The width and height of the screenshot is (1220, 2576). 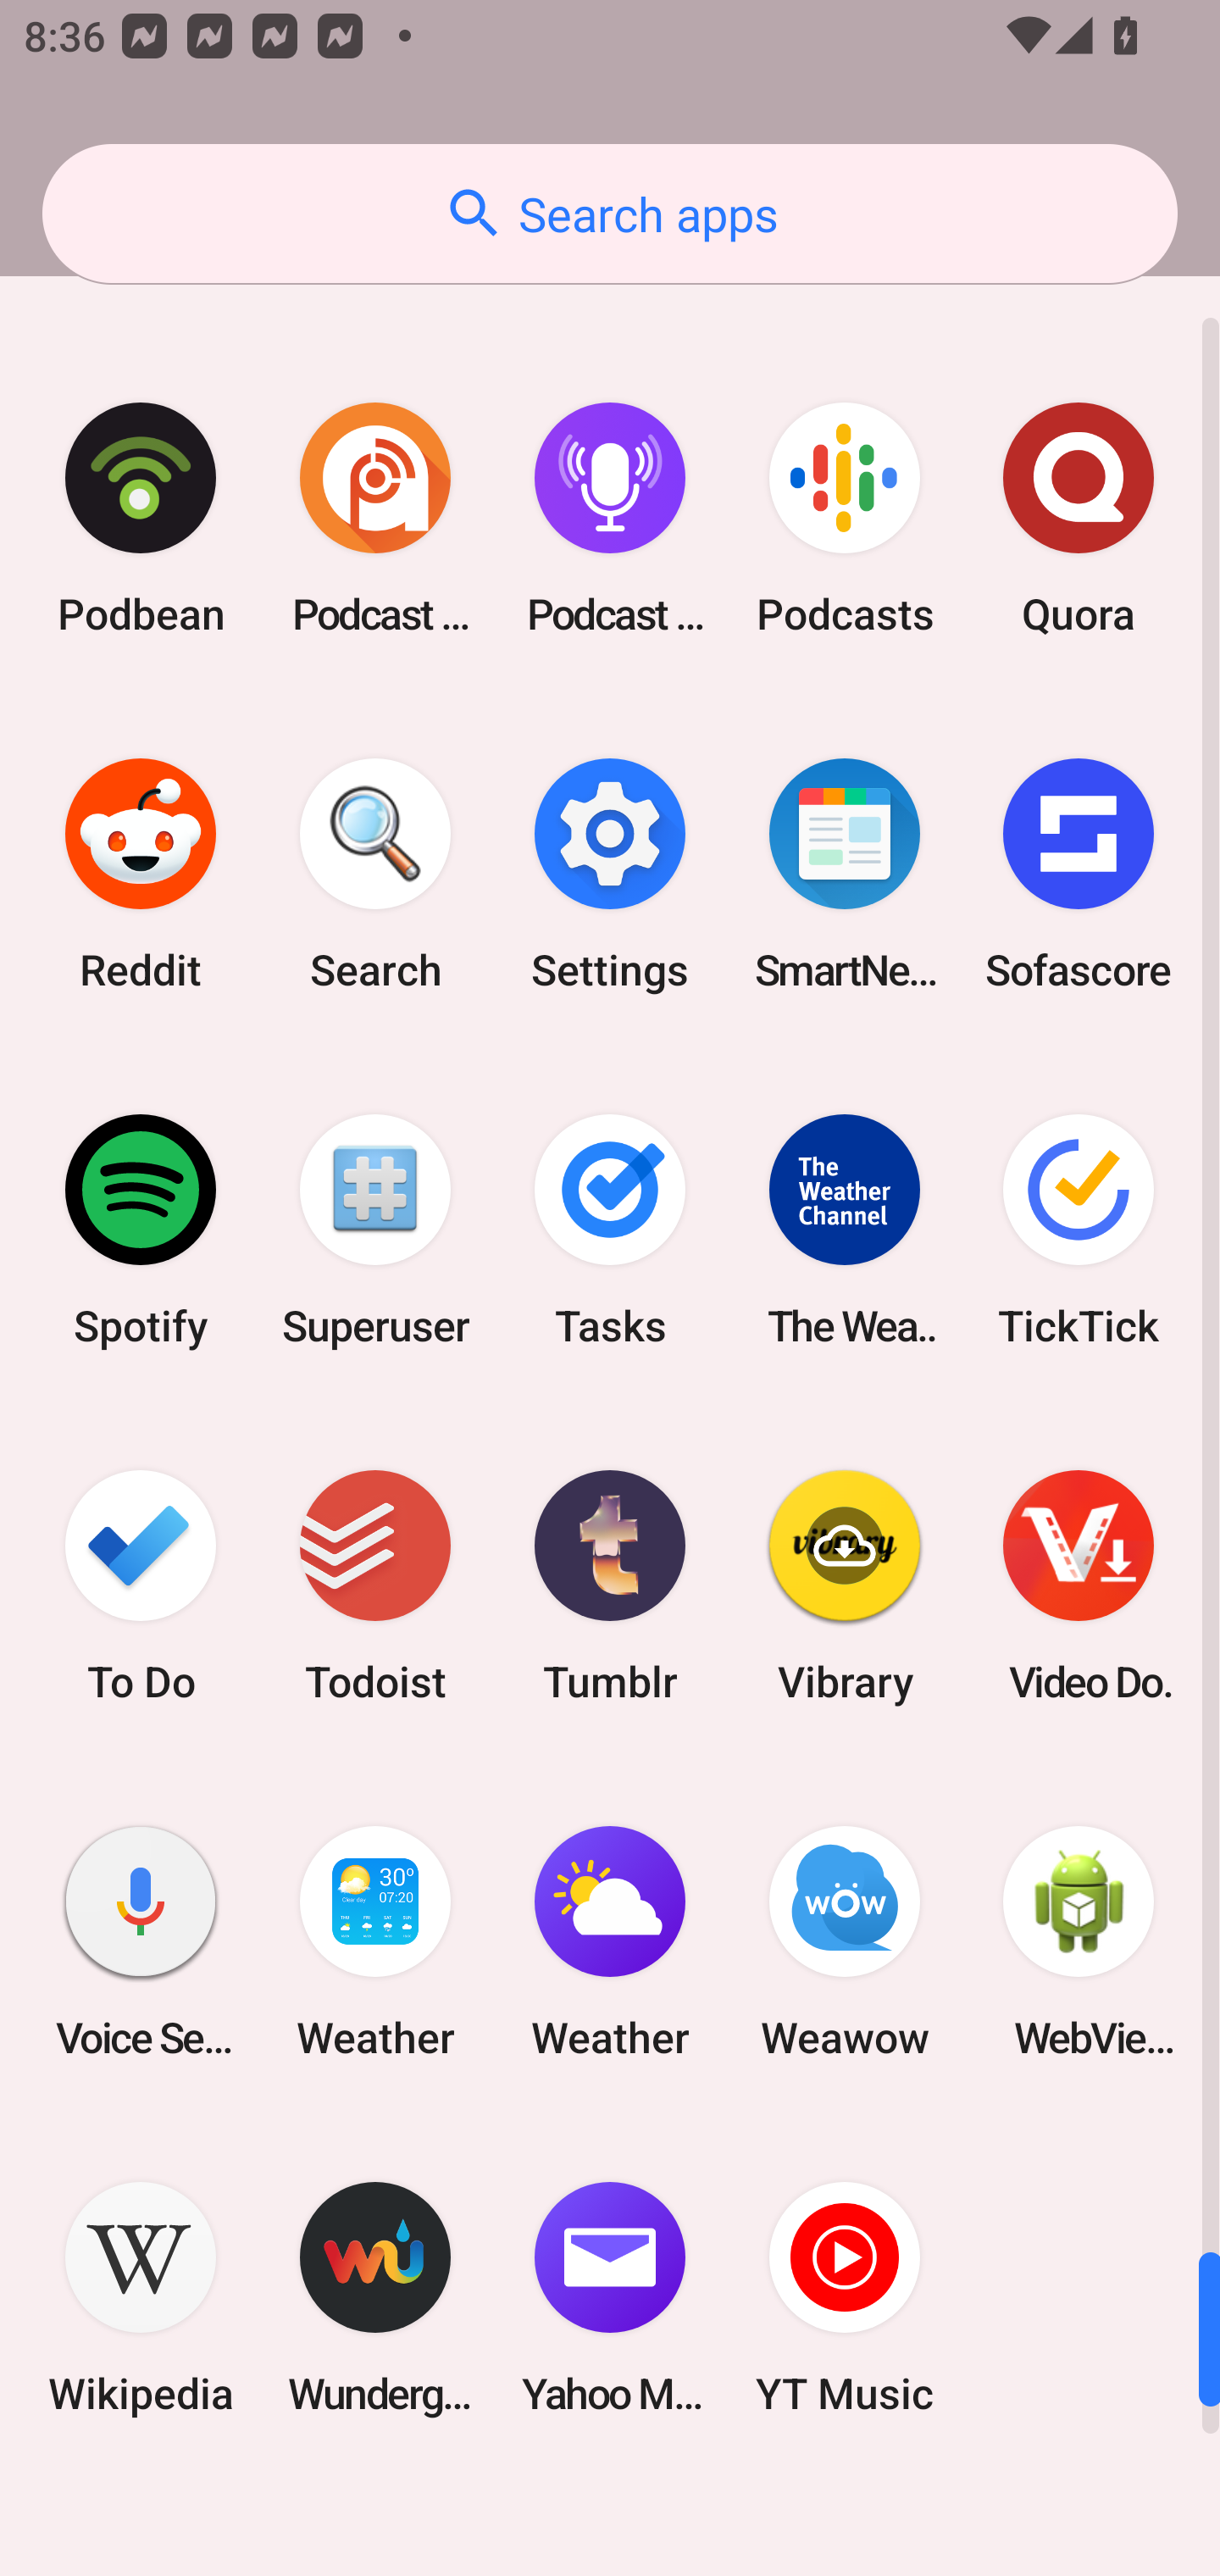 I want to click on Weather, so click(x=610, y=1942).